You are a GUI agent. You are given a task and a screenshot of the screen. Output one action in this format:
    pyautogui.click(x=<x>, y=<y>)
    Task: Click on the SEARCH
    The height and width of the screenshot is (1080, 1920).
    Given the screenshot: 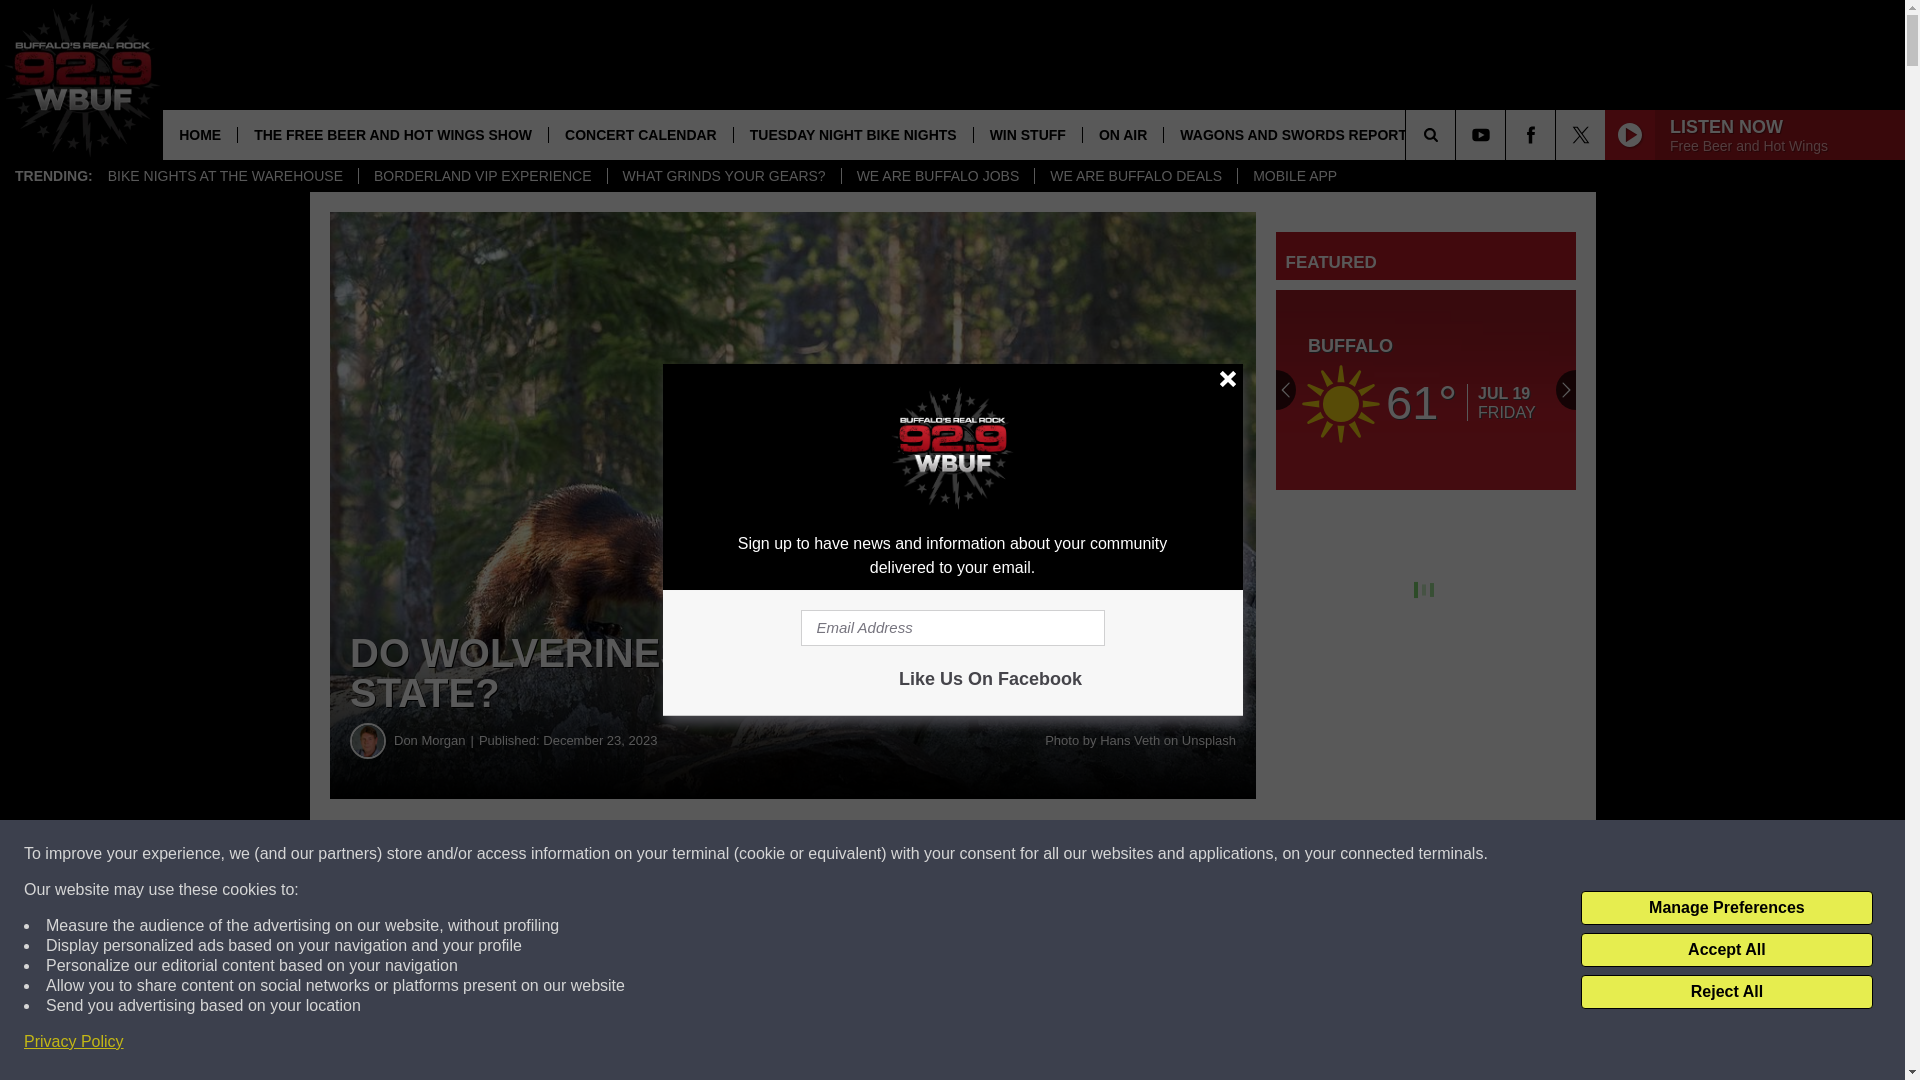 What is the action you would take?
    pyautogui.click(x=1458, y=134)
    